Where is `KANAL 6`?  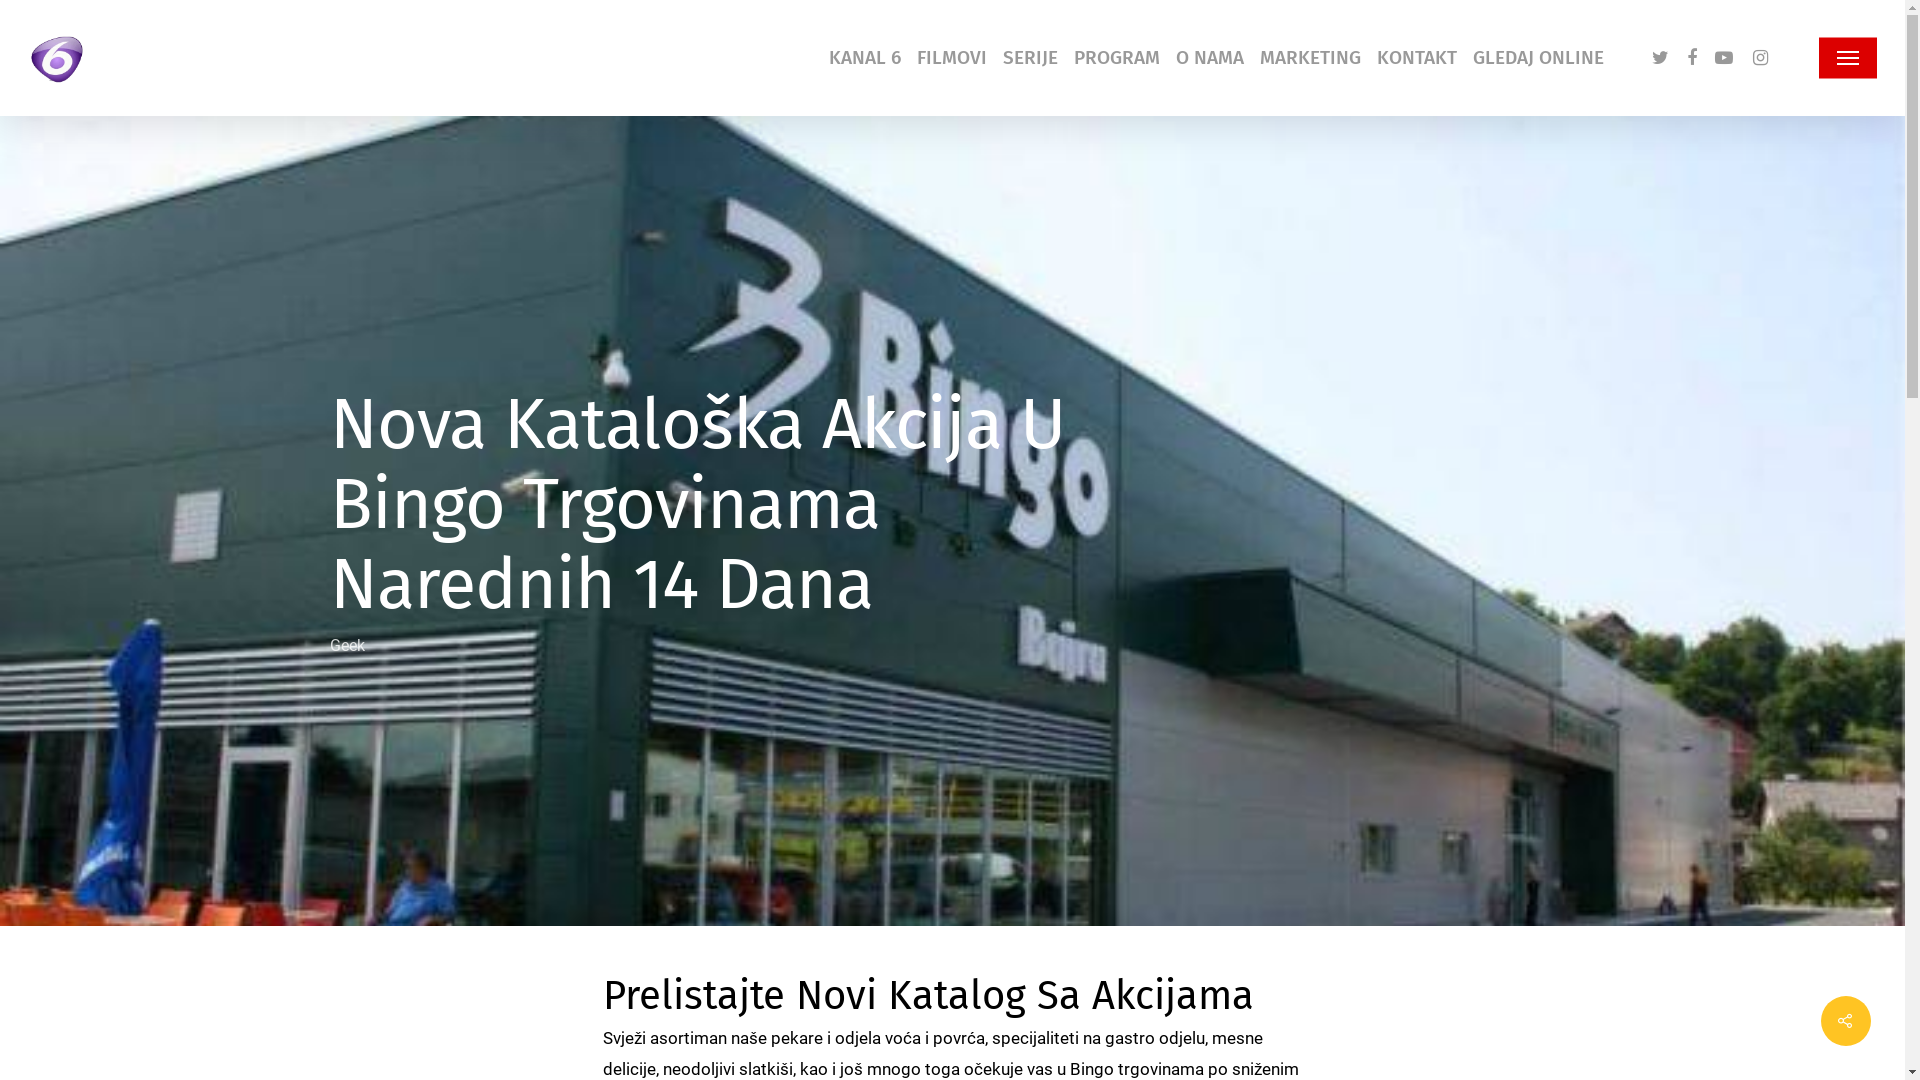
KANAL 6 is located at coordinates (865, 58).